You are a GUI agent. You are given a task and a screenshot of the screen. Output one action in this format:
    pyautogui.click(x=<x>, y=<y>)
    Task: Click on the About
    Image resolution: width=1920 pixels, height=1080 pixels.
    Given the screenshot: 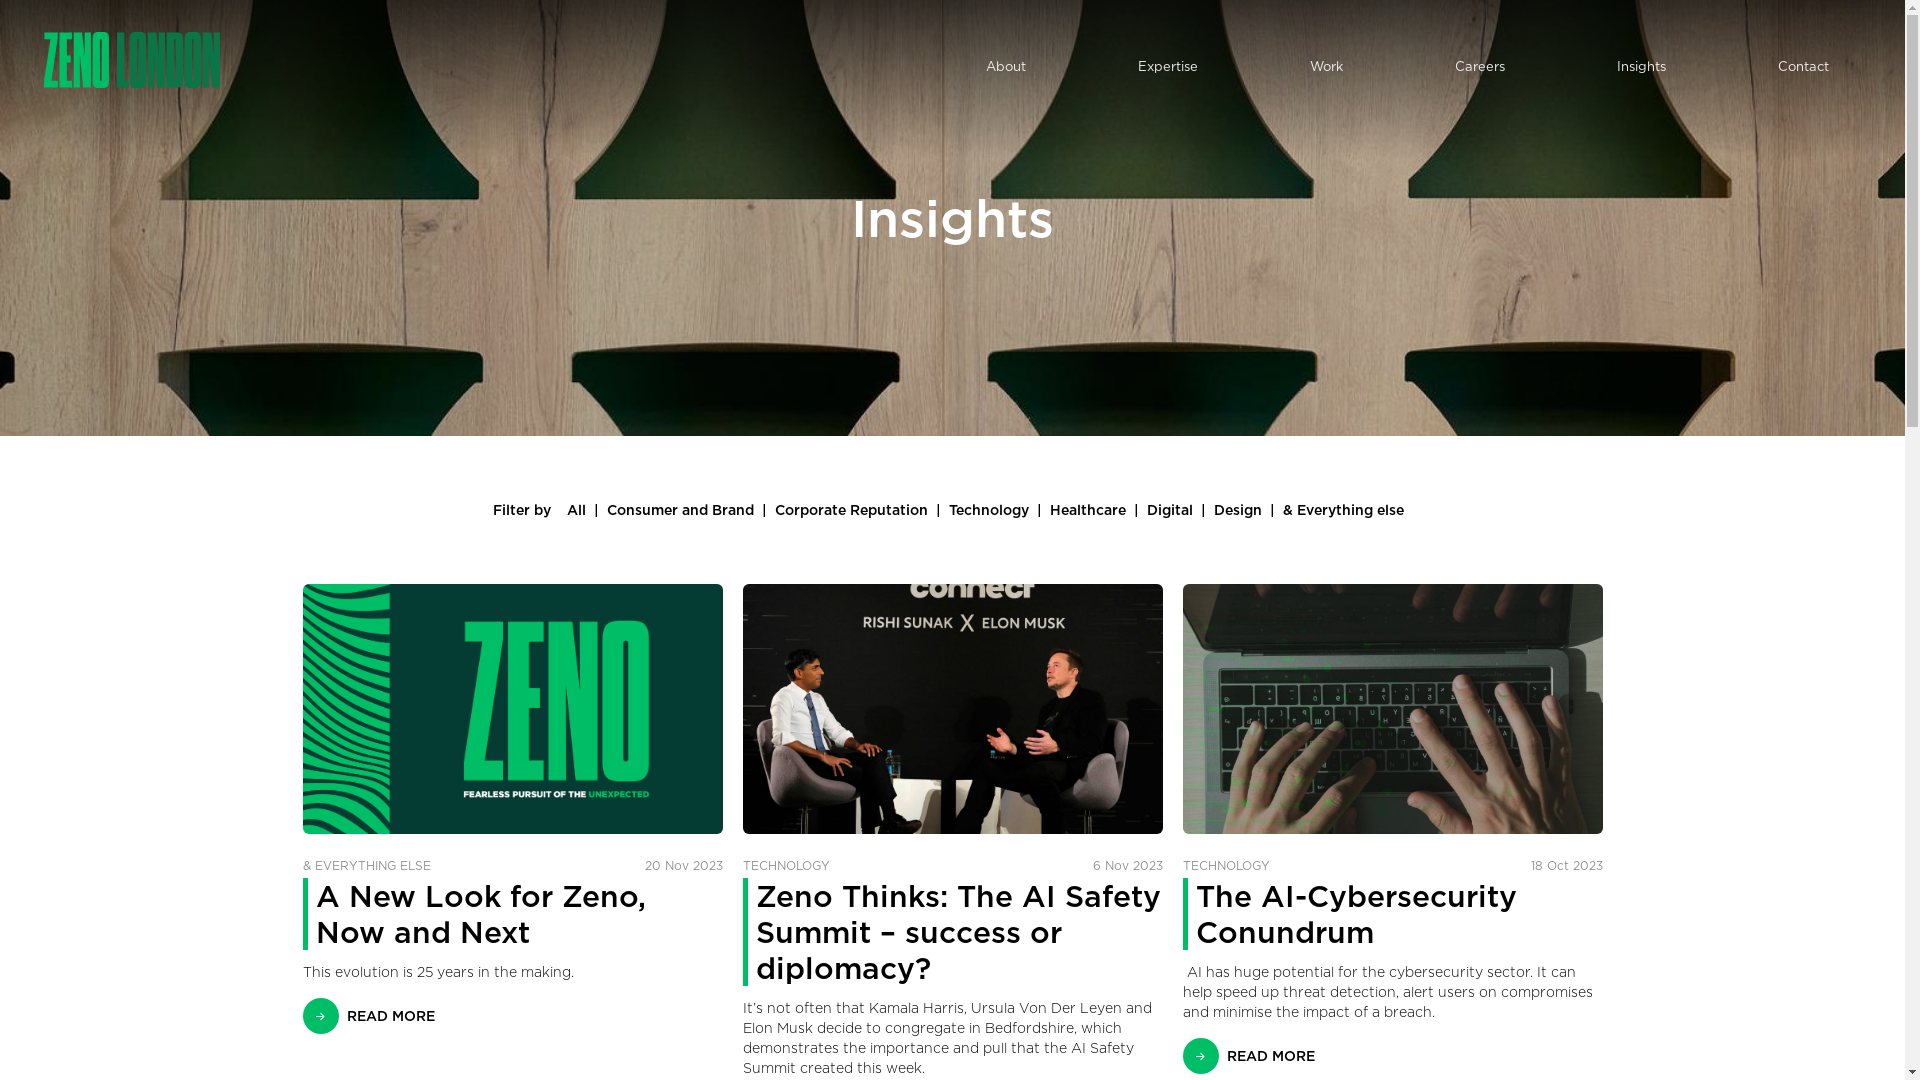 What is the action you would take?
    pyautogui.click(x=1006, y=66)
    